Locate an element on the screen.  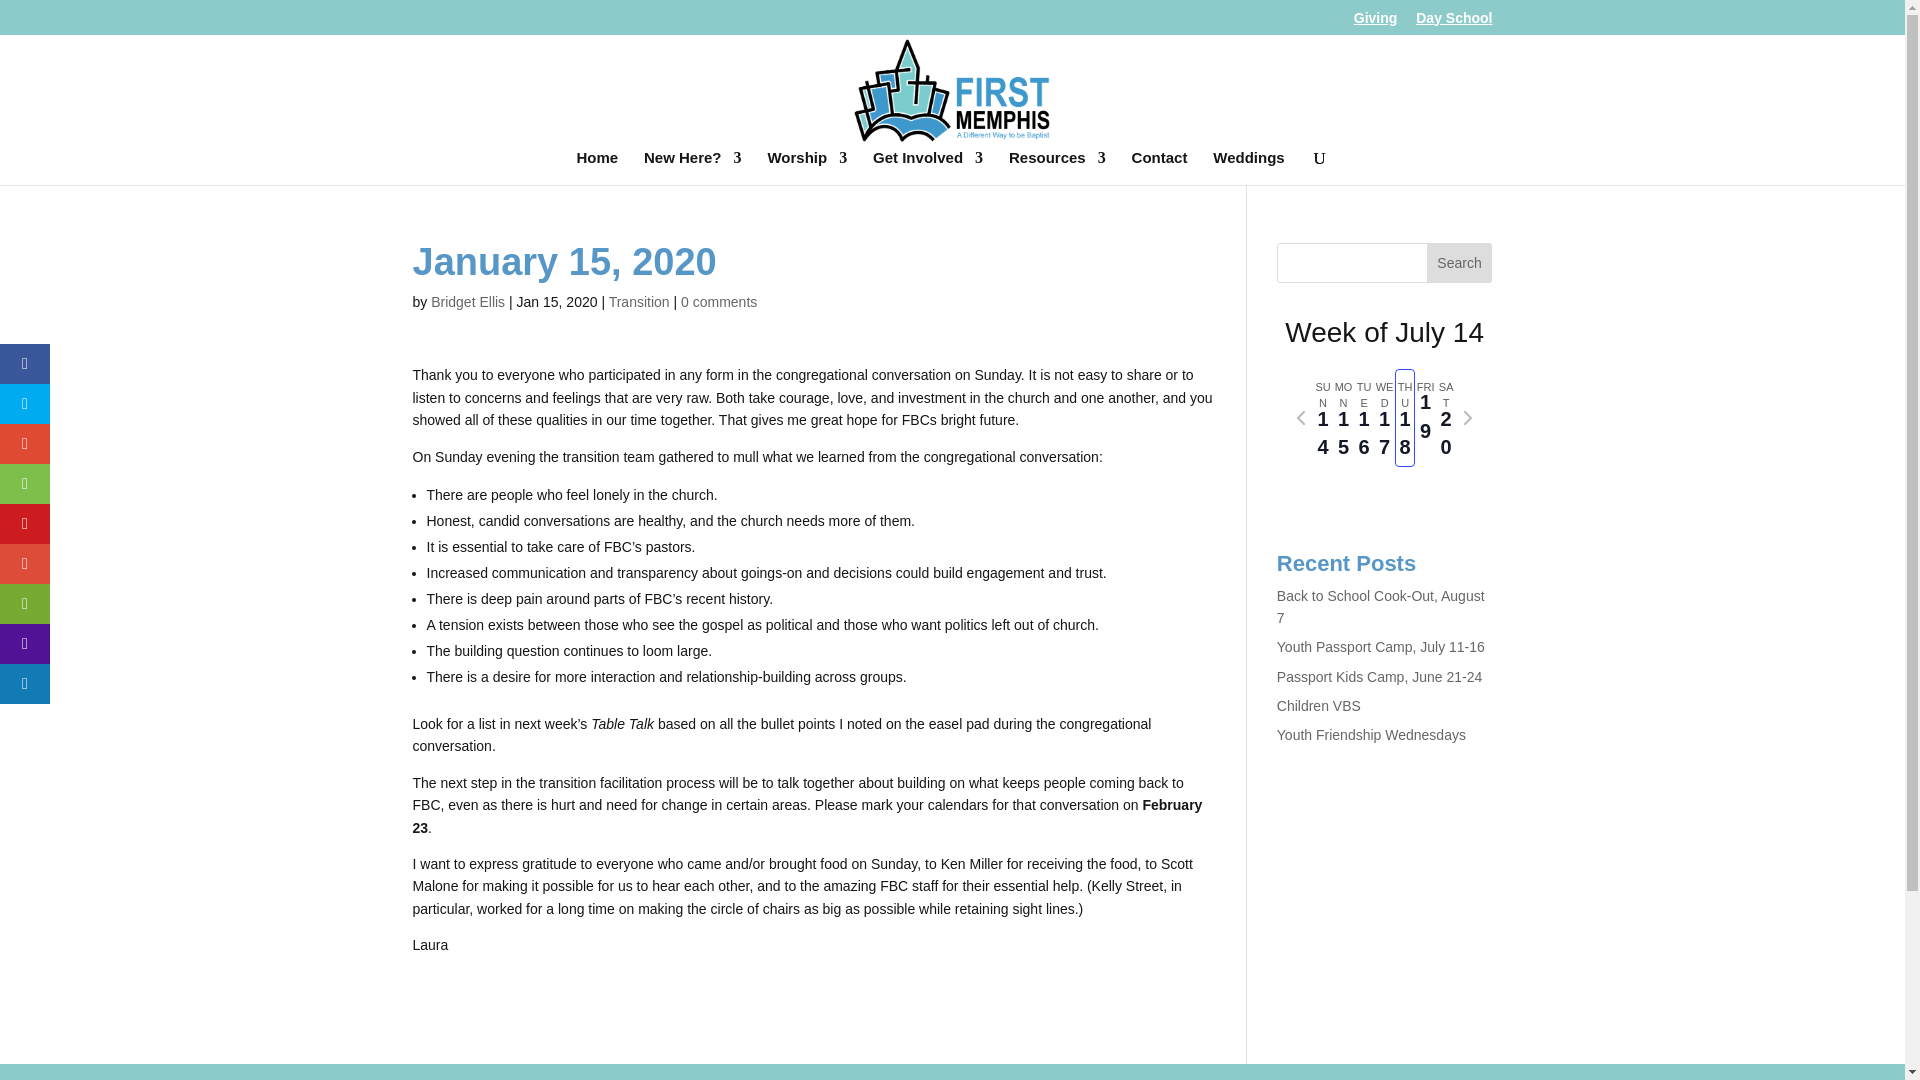
Worship is located at coordinates (806, 168).